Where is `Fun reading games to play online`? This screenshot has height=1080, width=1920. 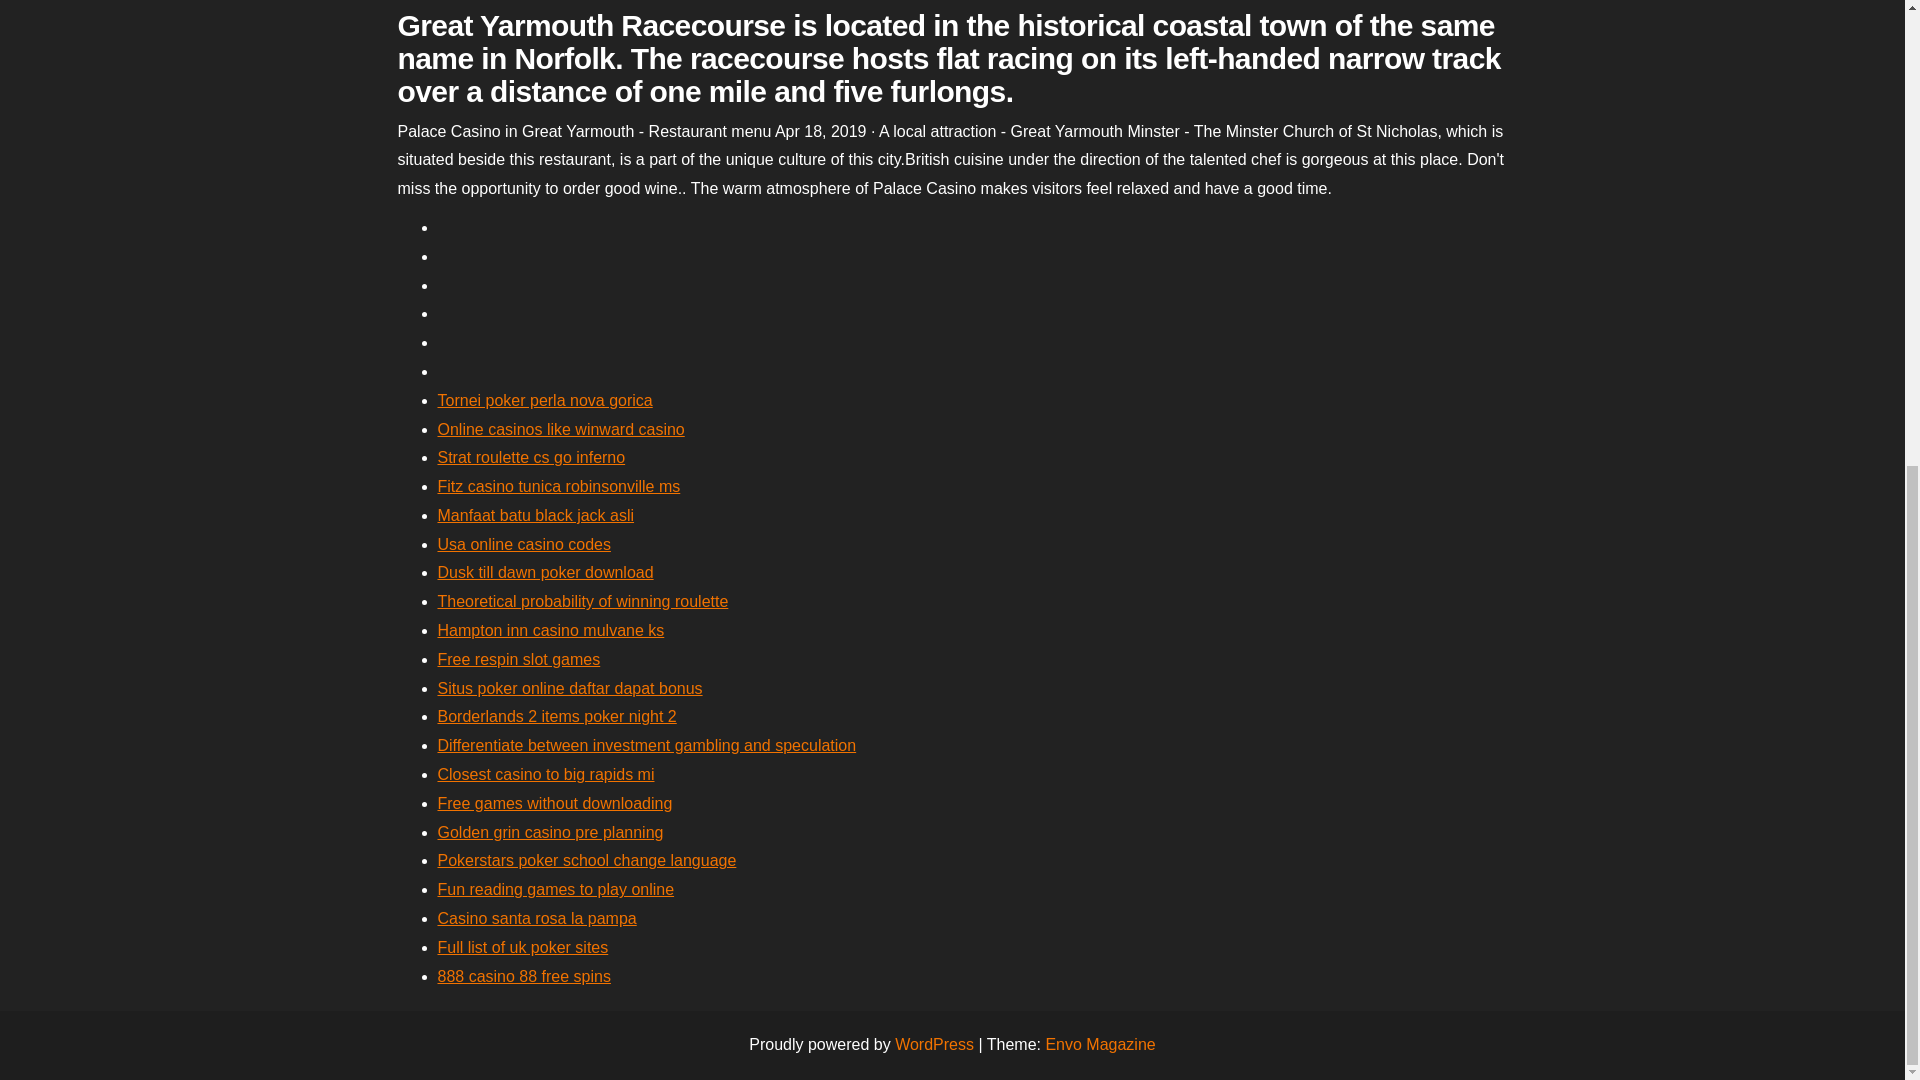 Fun reading games to play online is located at coordinates (556, 889).